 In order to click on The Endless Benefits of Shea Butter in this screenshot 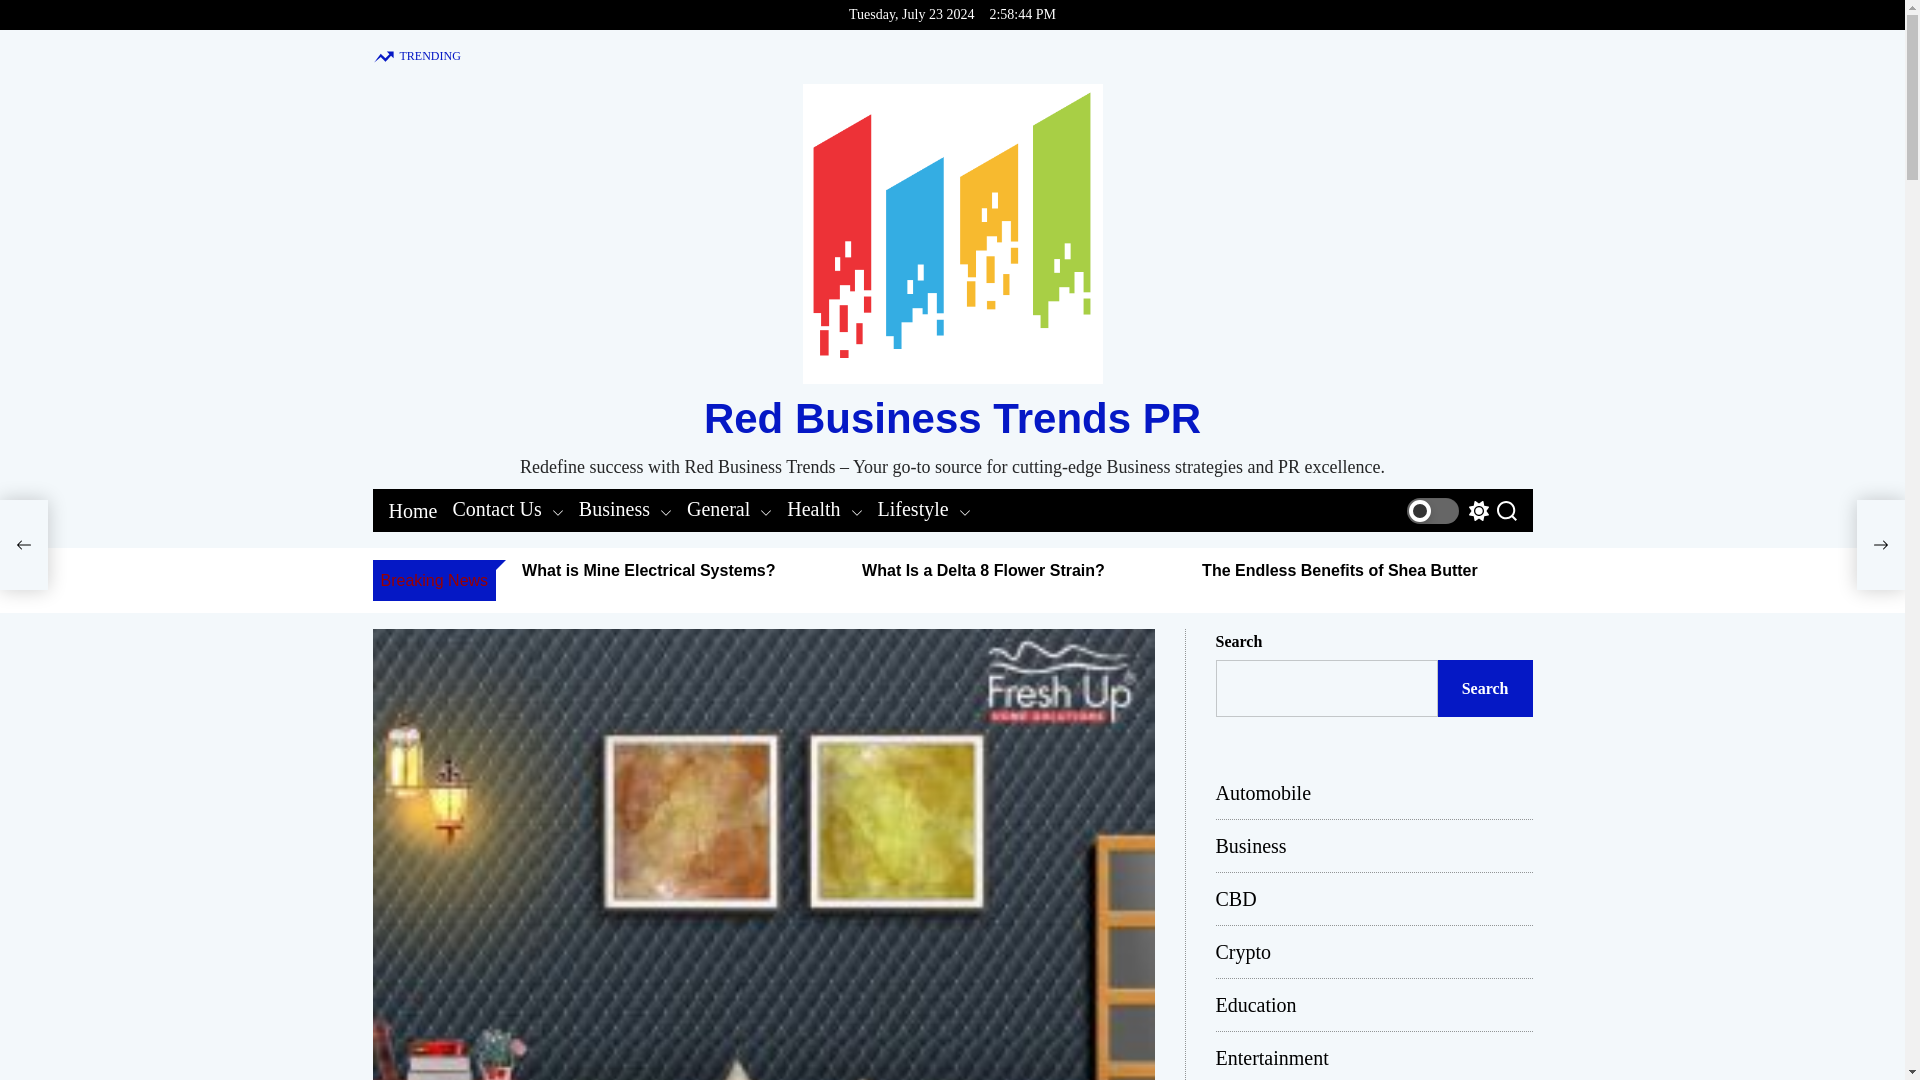, I will do `click(1340, 570)`.